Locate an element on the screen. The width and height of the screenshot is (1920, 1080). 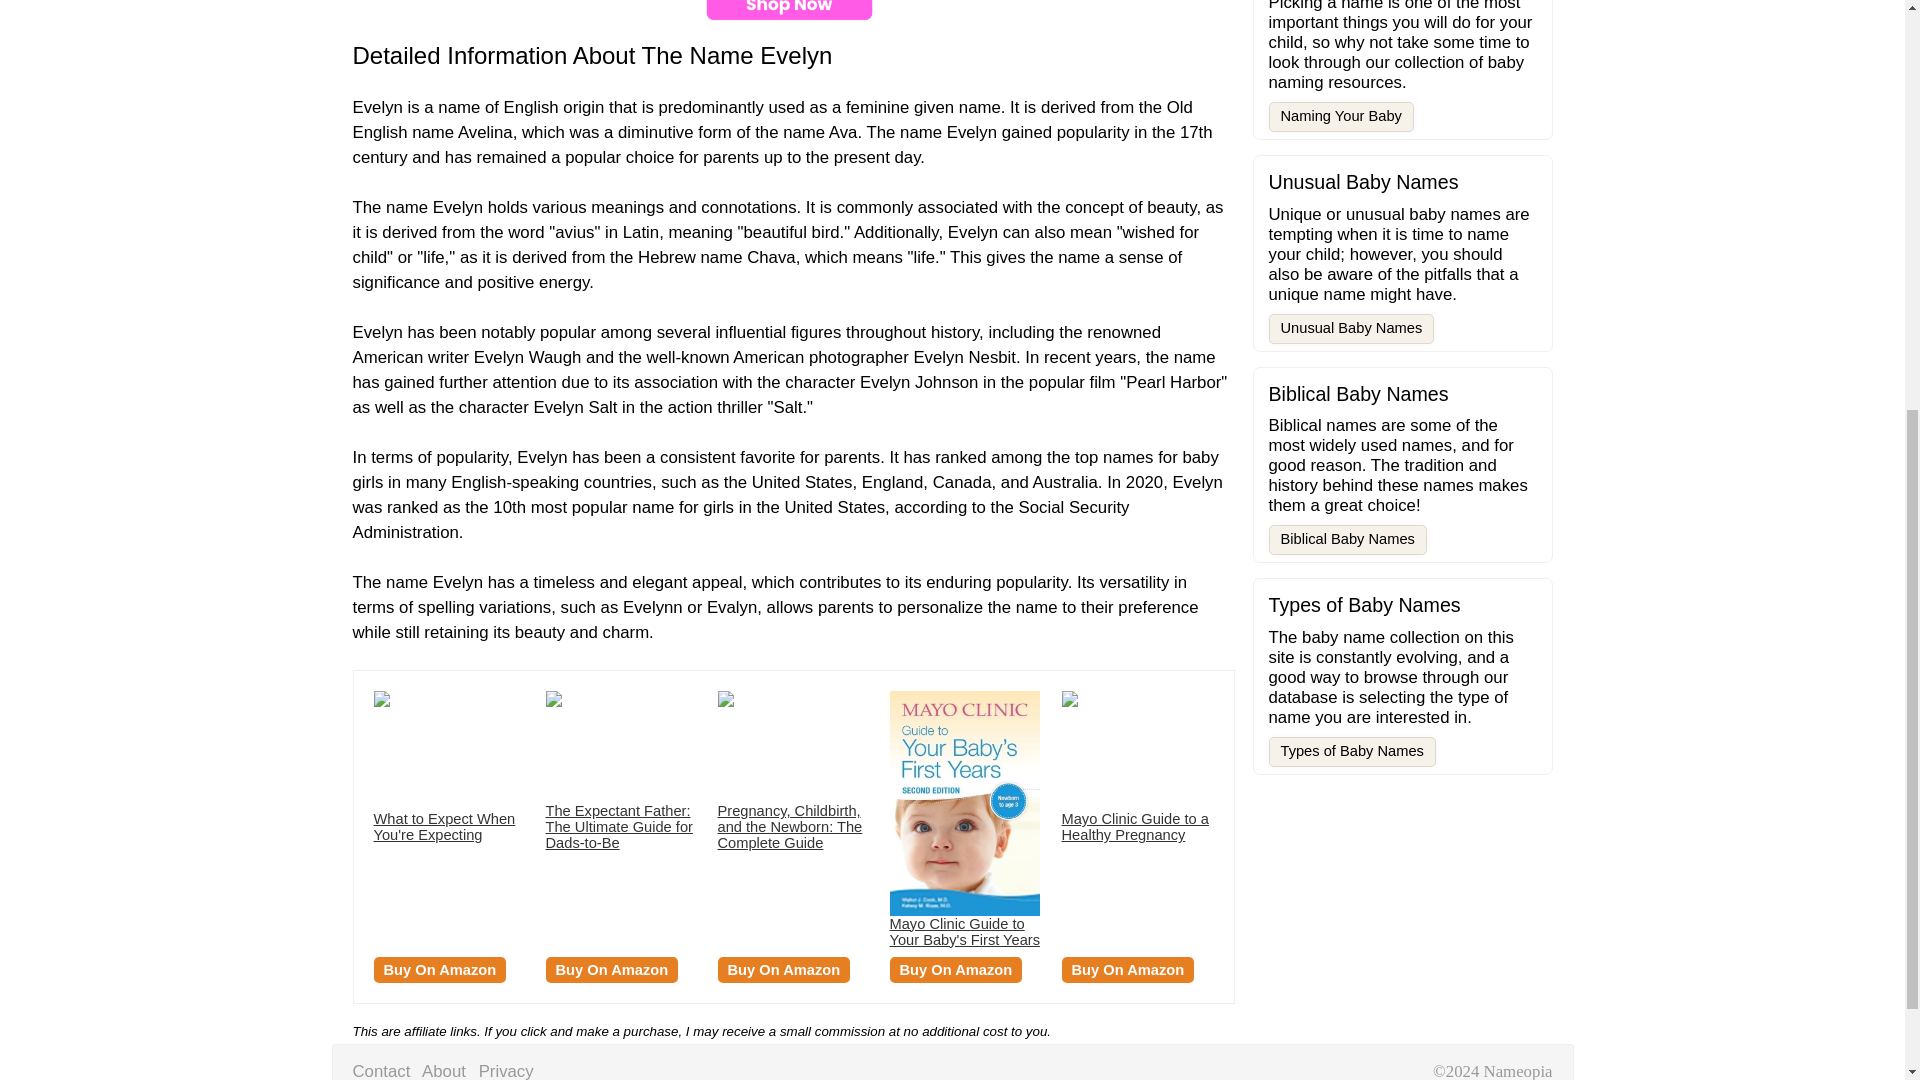
Unusual Baby Names is located at coordinates (1350, 329).